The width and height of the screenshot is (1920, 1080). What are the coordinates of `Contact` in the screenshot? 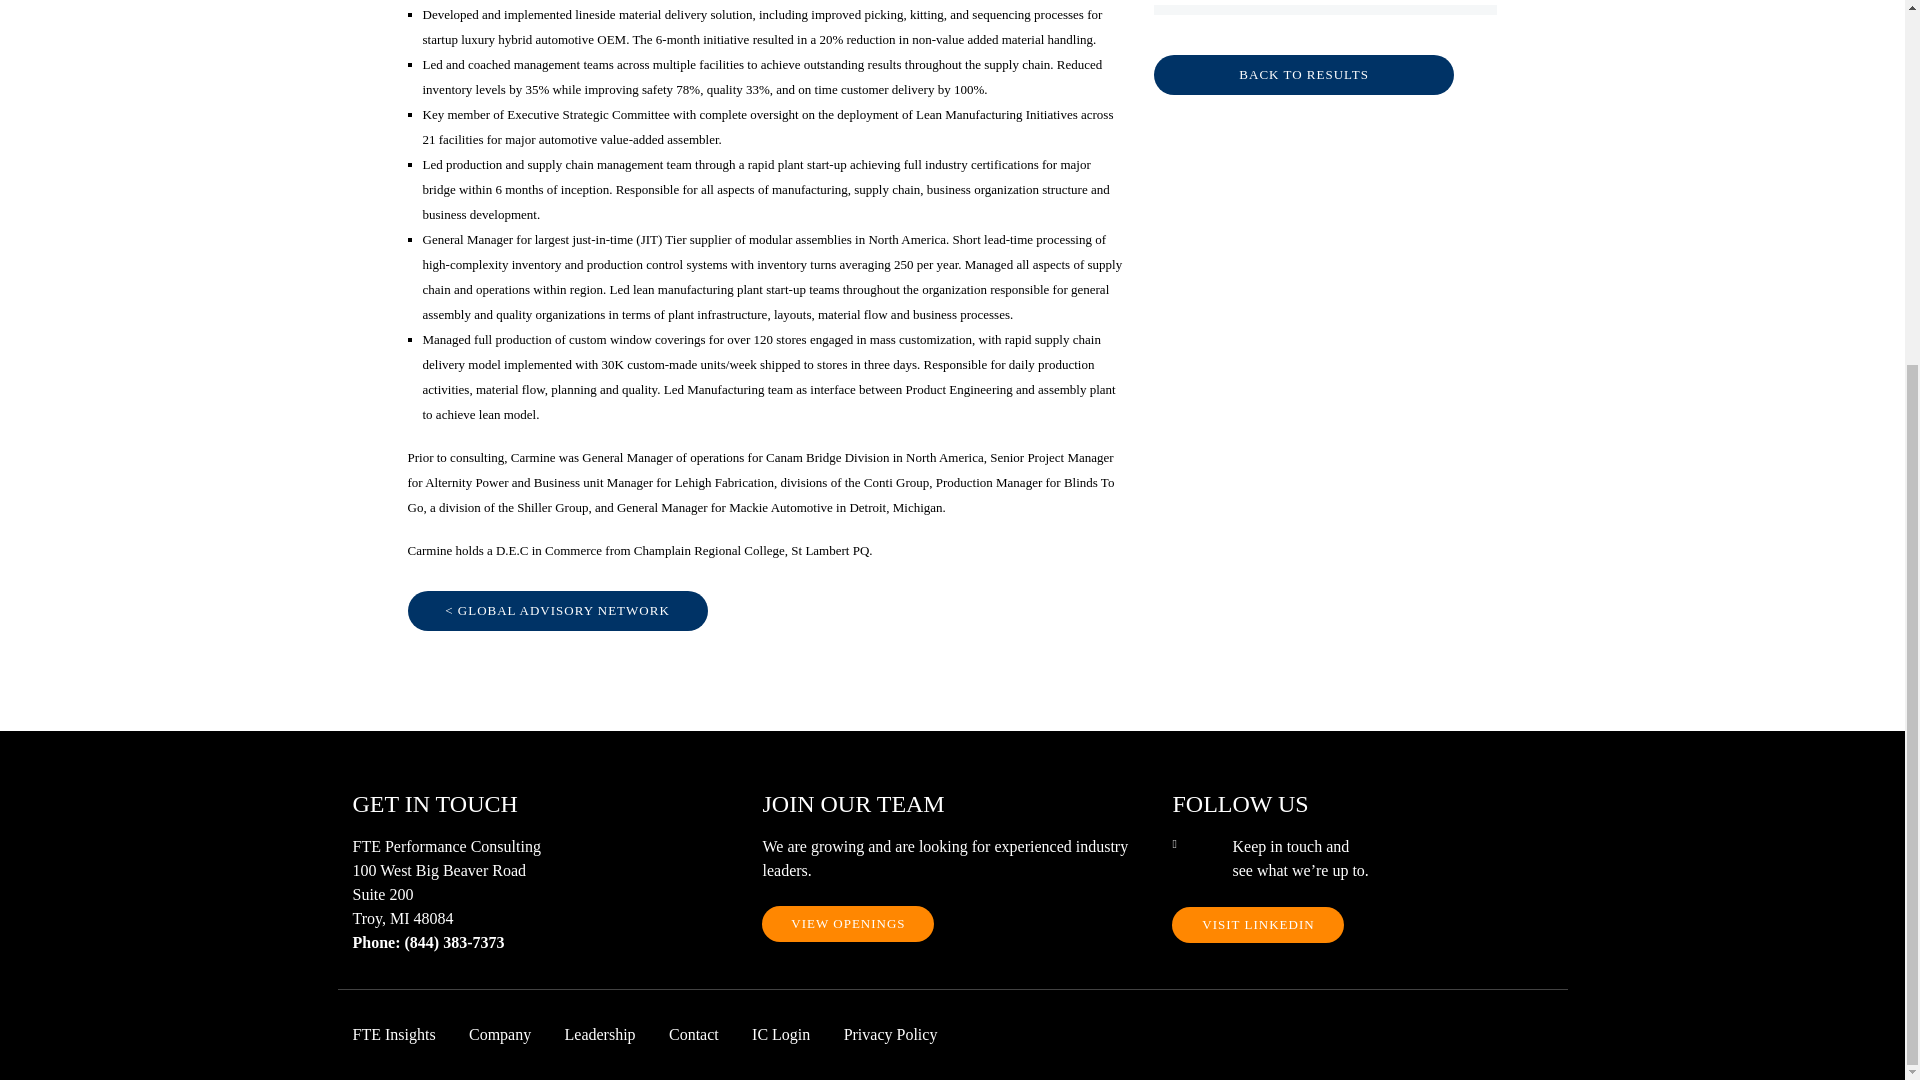 It's located at (708, 1034).